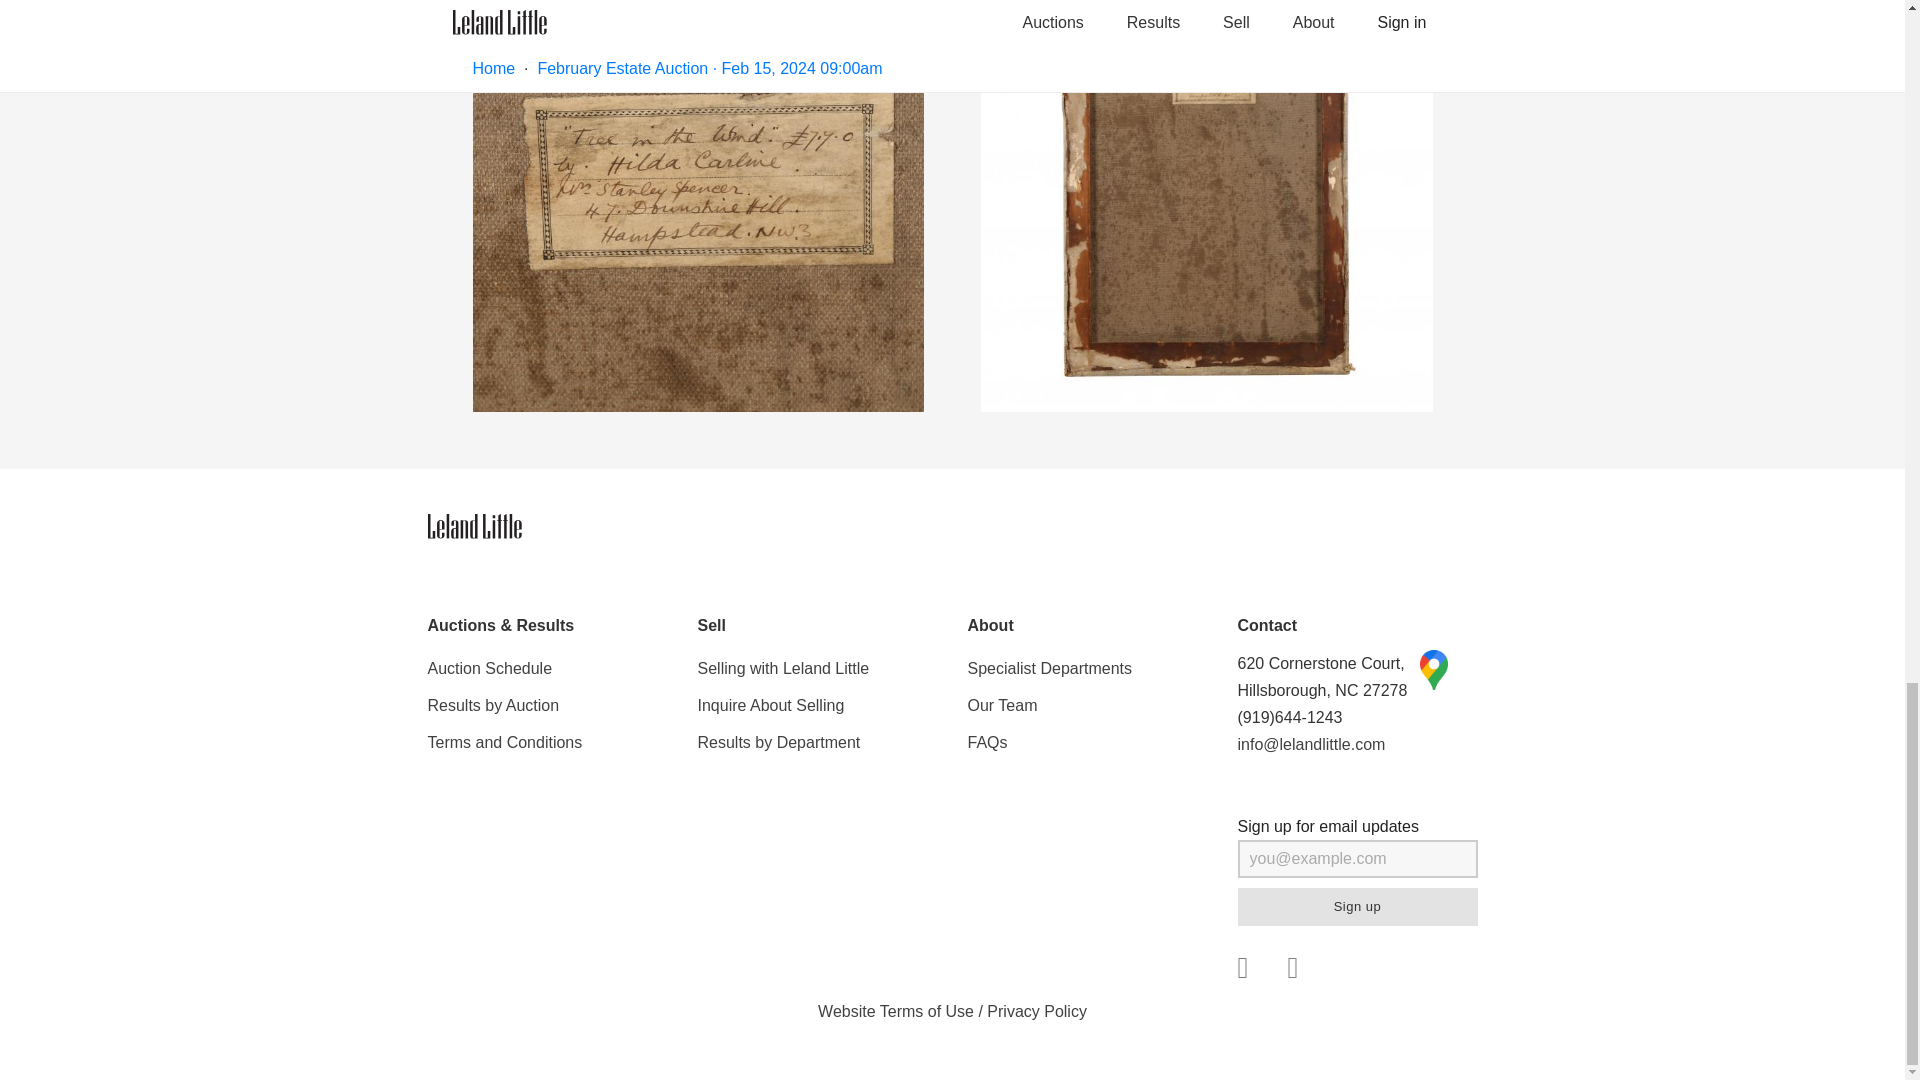 This screenshot has width=1920, height=1080. I want to click on Specialist Departments, so click(1087, 668).